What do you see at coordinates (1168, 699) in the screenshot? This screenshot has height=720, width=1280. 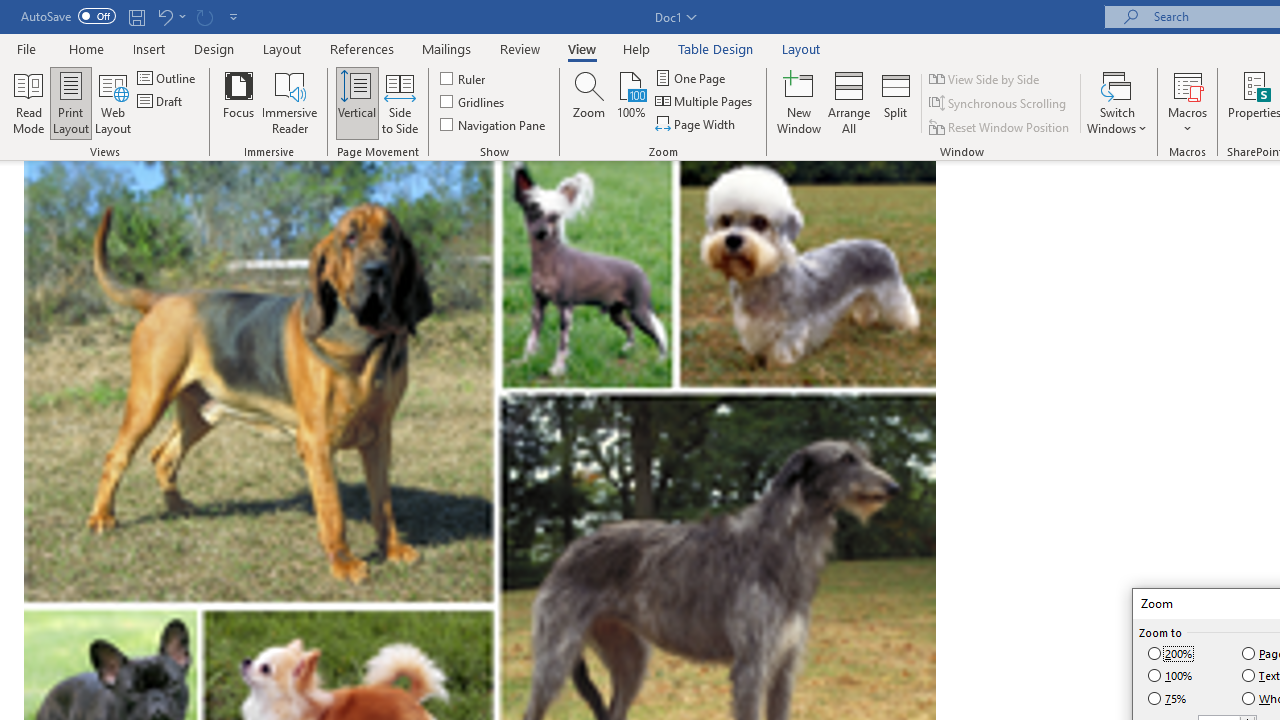 I see `75%` at bounding box center [1168, 699].